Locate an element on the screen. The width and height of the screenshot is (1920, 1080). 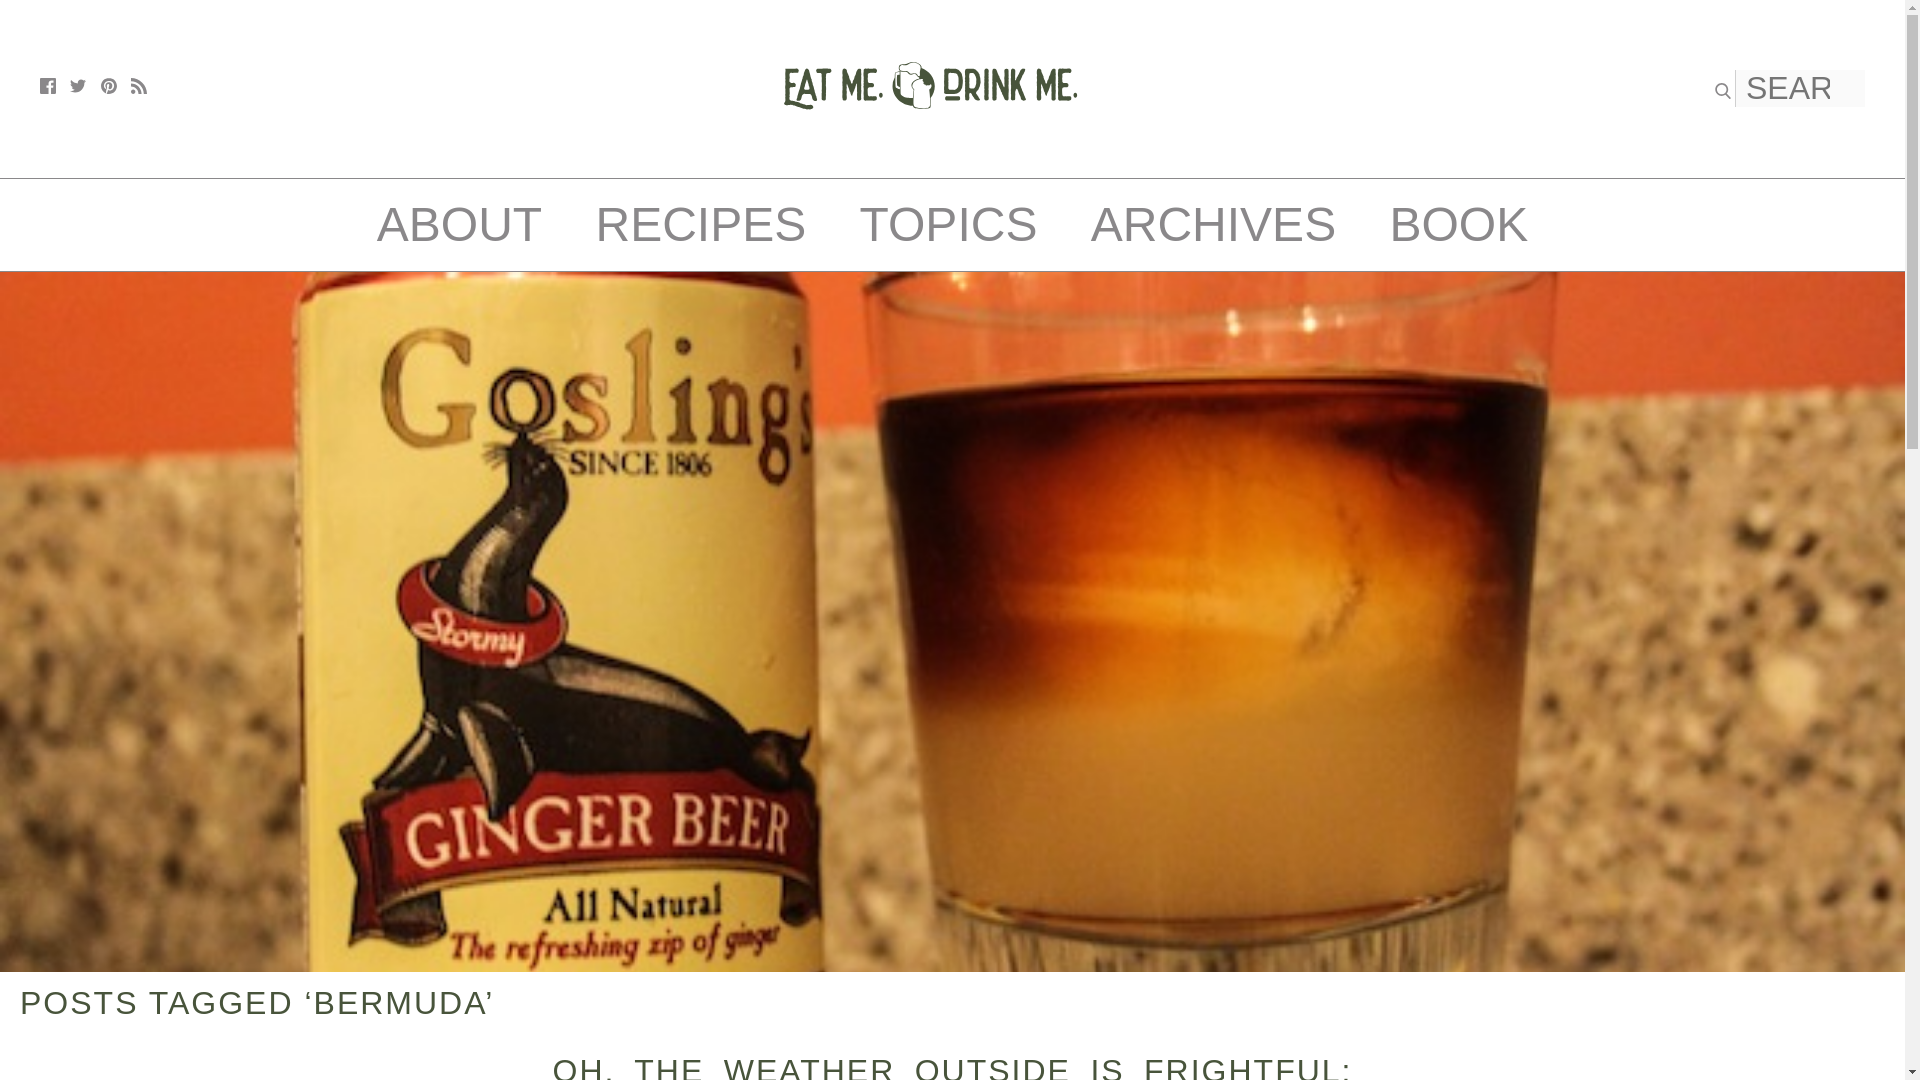
FACEBOOK is located at coordinates (48, 85).